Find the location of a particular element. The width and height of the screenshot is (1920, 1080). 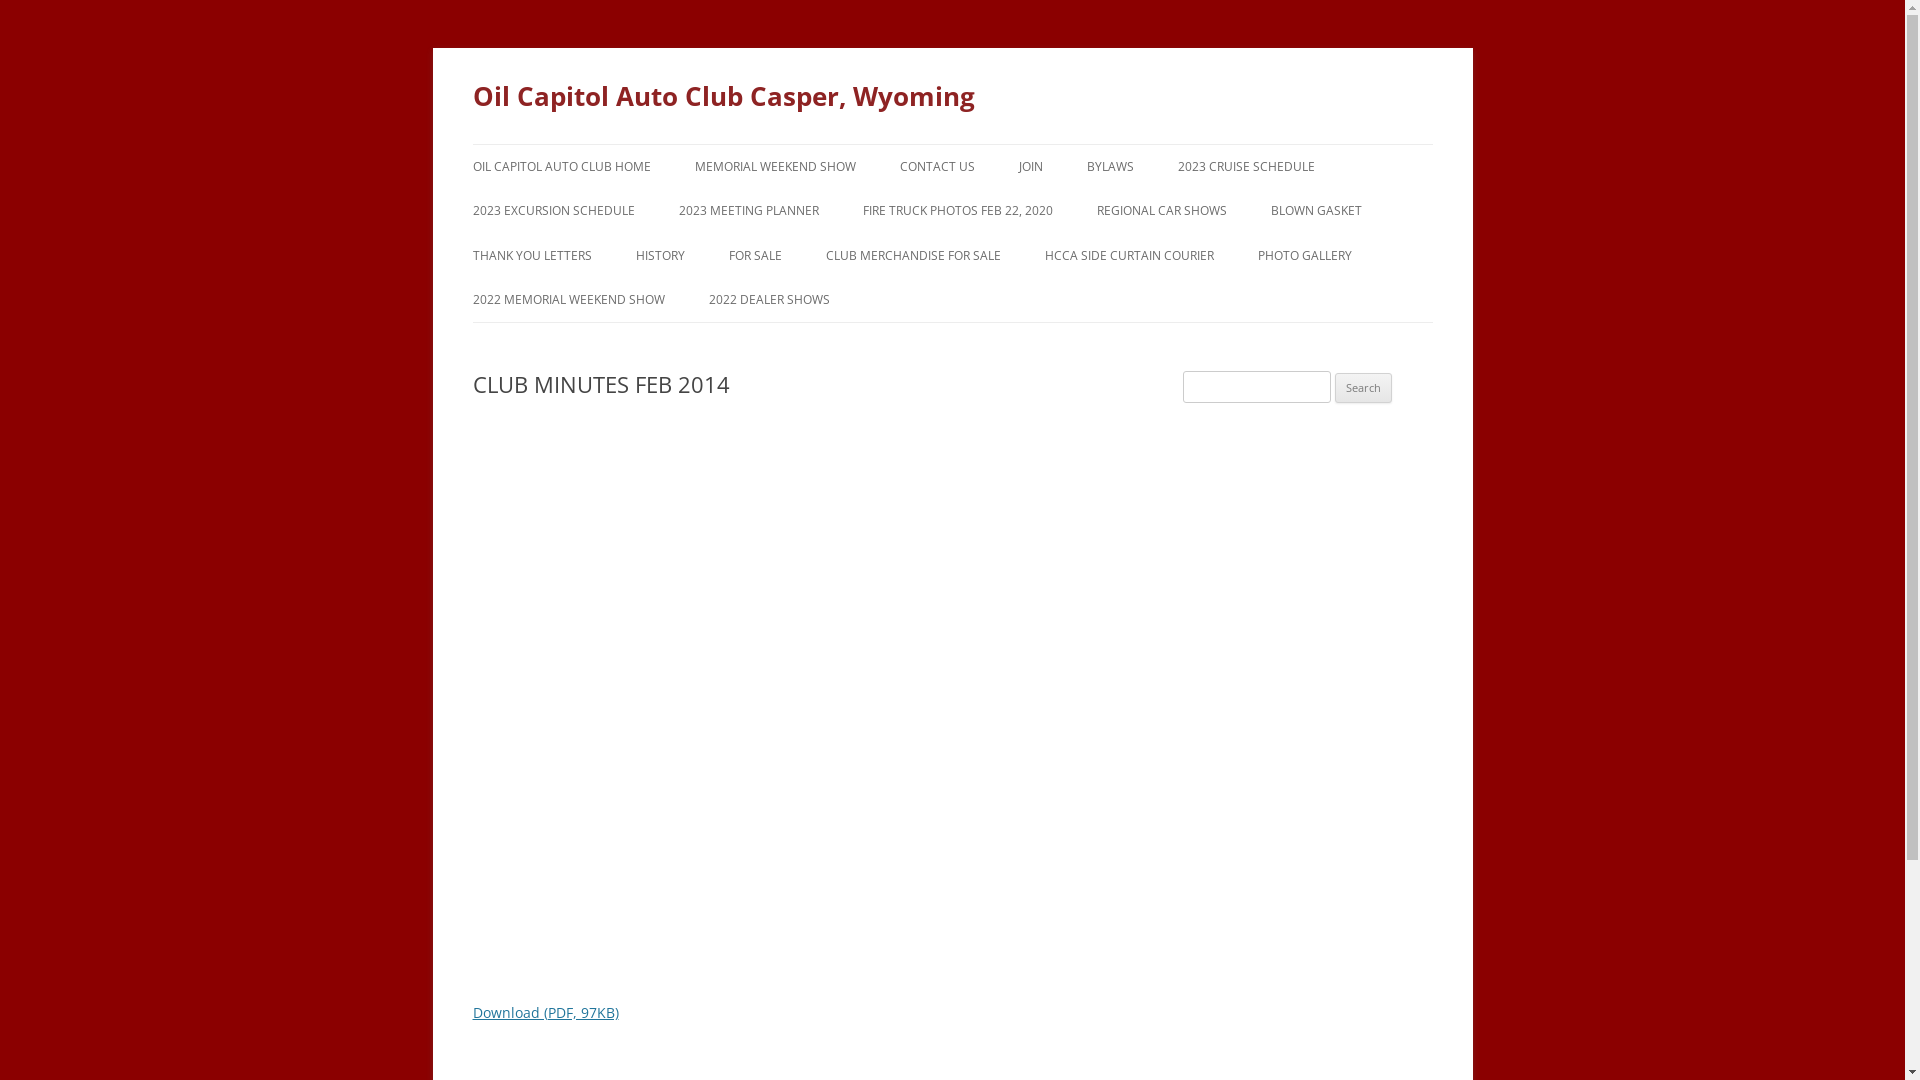

FIRE TRUCK PHOTOS FEB 22, 2020 is located at coordinates (957, 211).